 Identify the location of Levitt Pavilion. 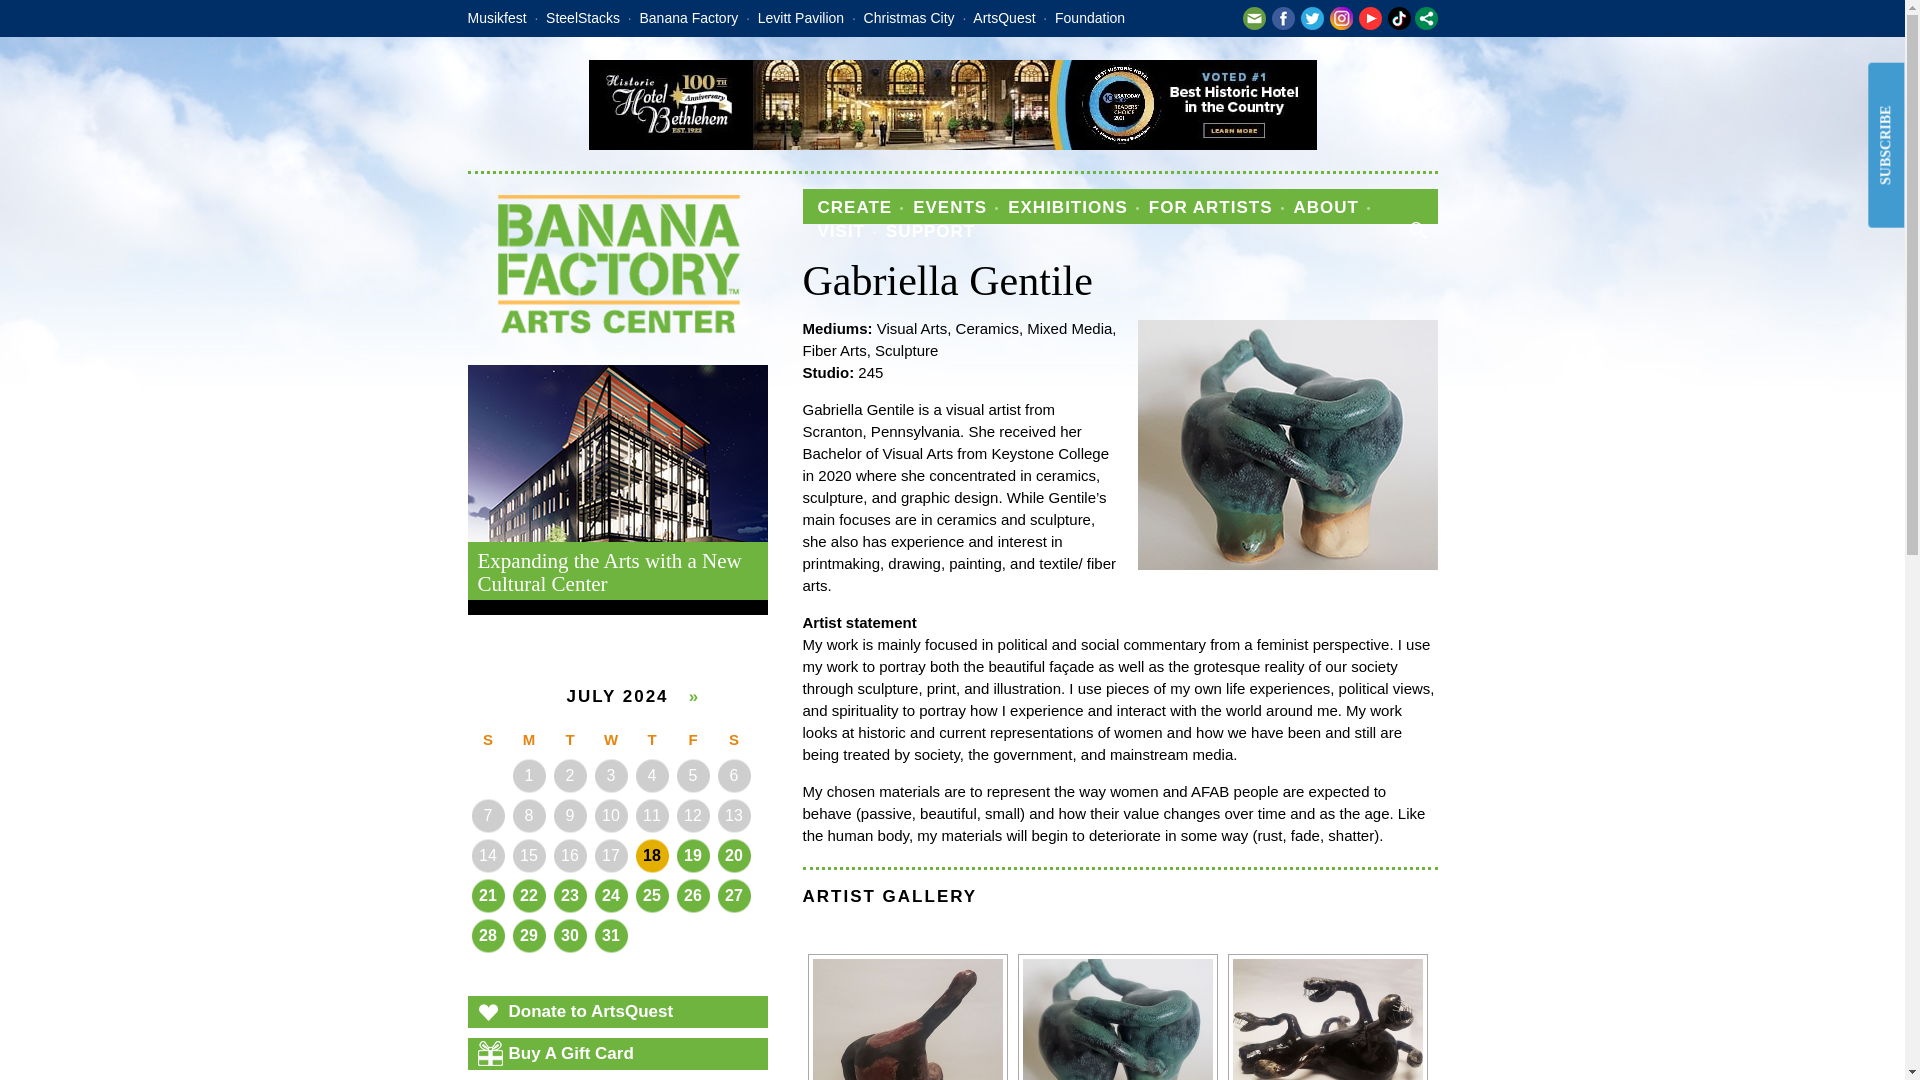
(801, 17).